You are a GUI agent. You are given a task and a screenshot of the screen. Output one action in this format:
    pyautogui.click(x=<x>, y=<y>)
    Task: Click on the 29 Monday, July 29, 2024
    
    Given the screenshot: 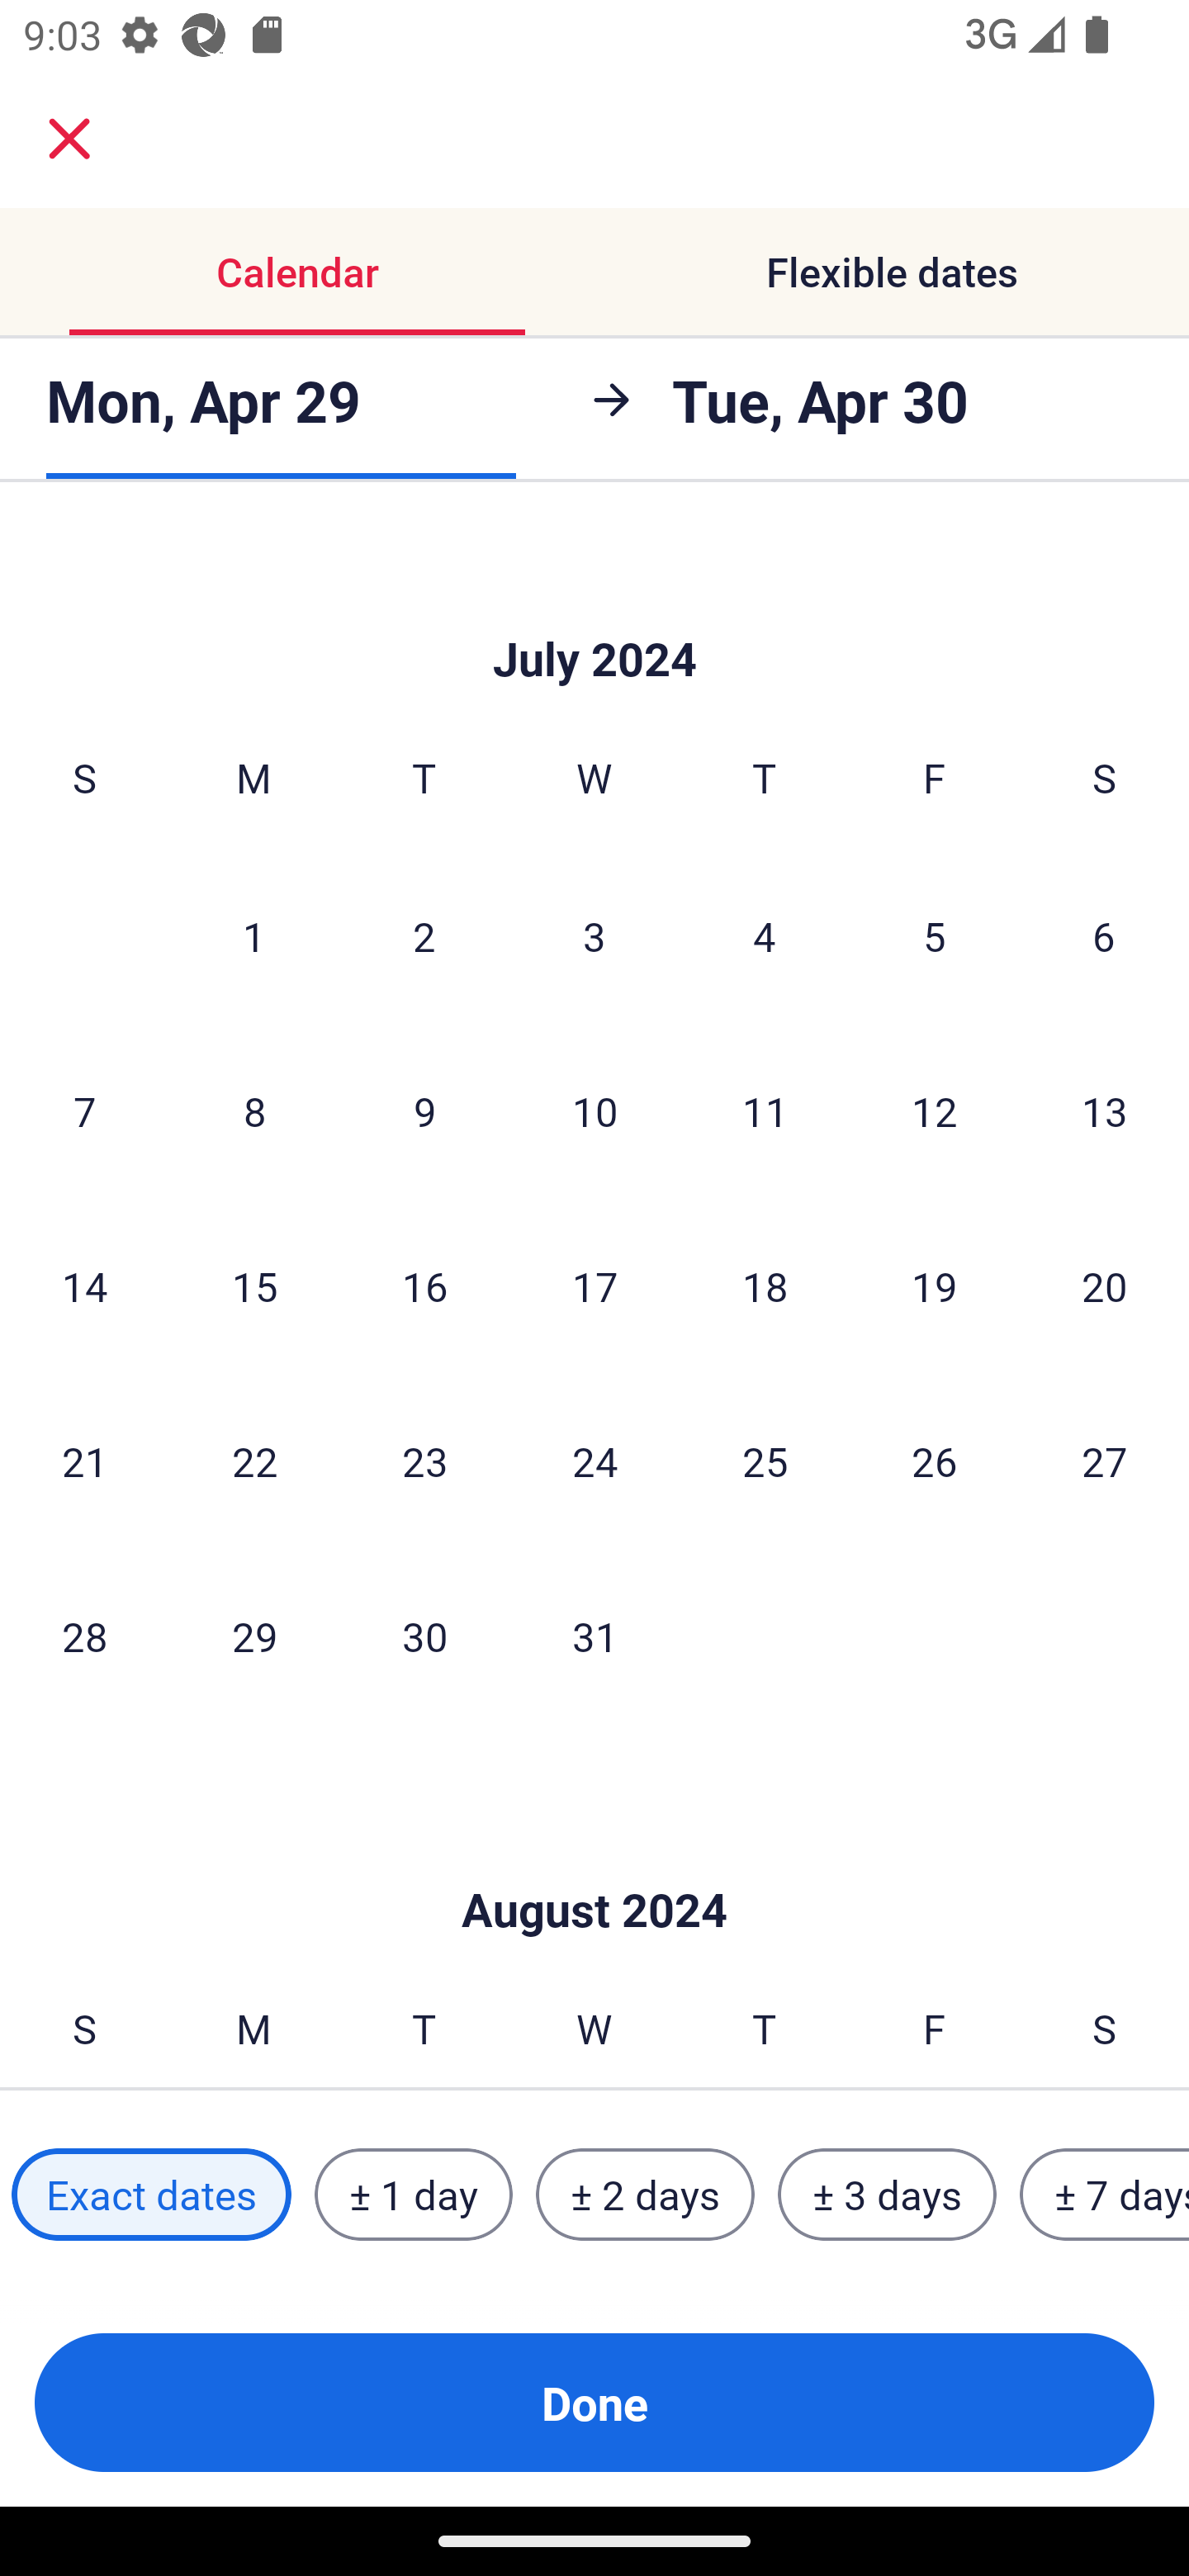 What is the action you would take?
    pyautogui.click(x=254, y=1636)
    